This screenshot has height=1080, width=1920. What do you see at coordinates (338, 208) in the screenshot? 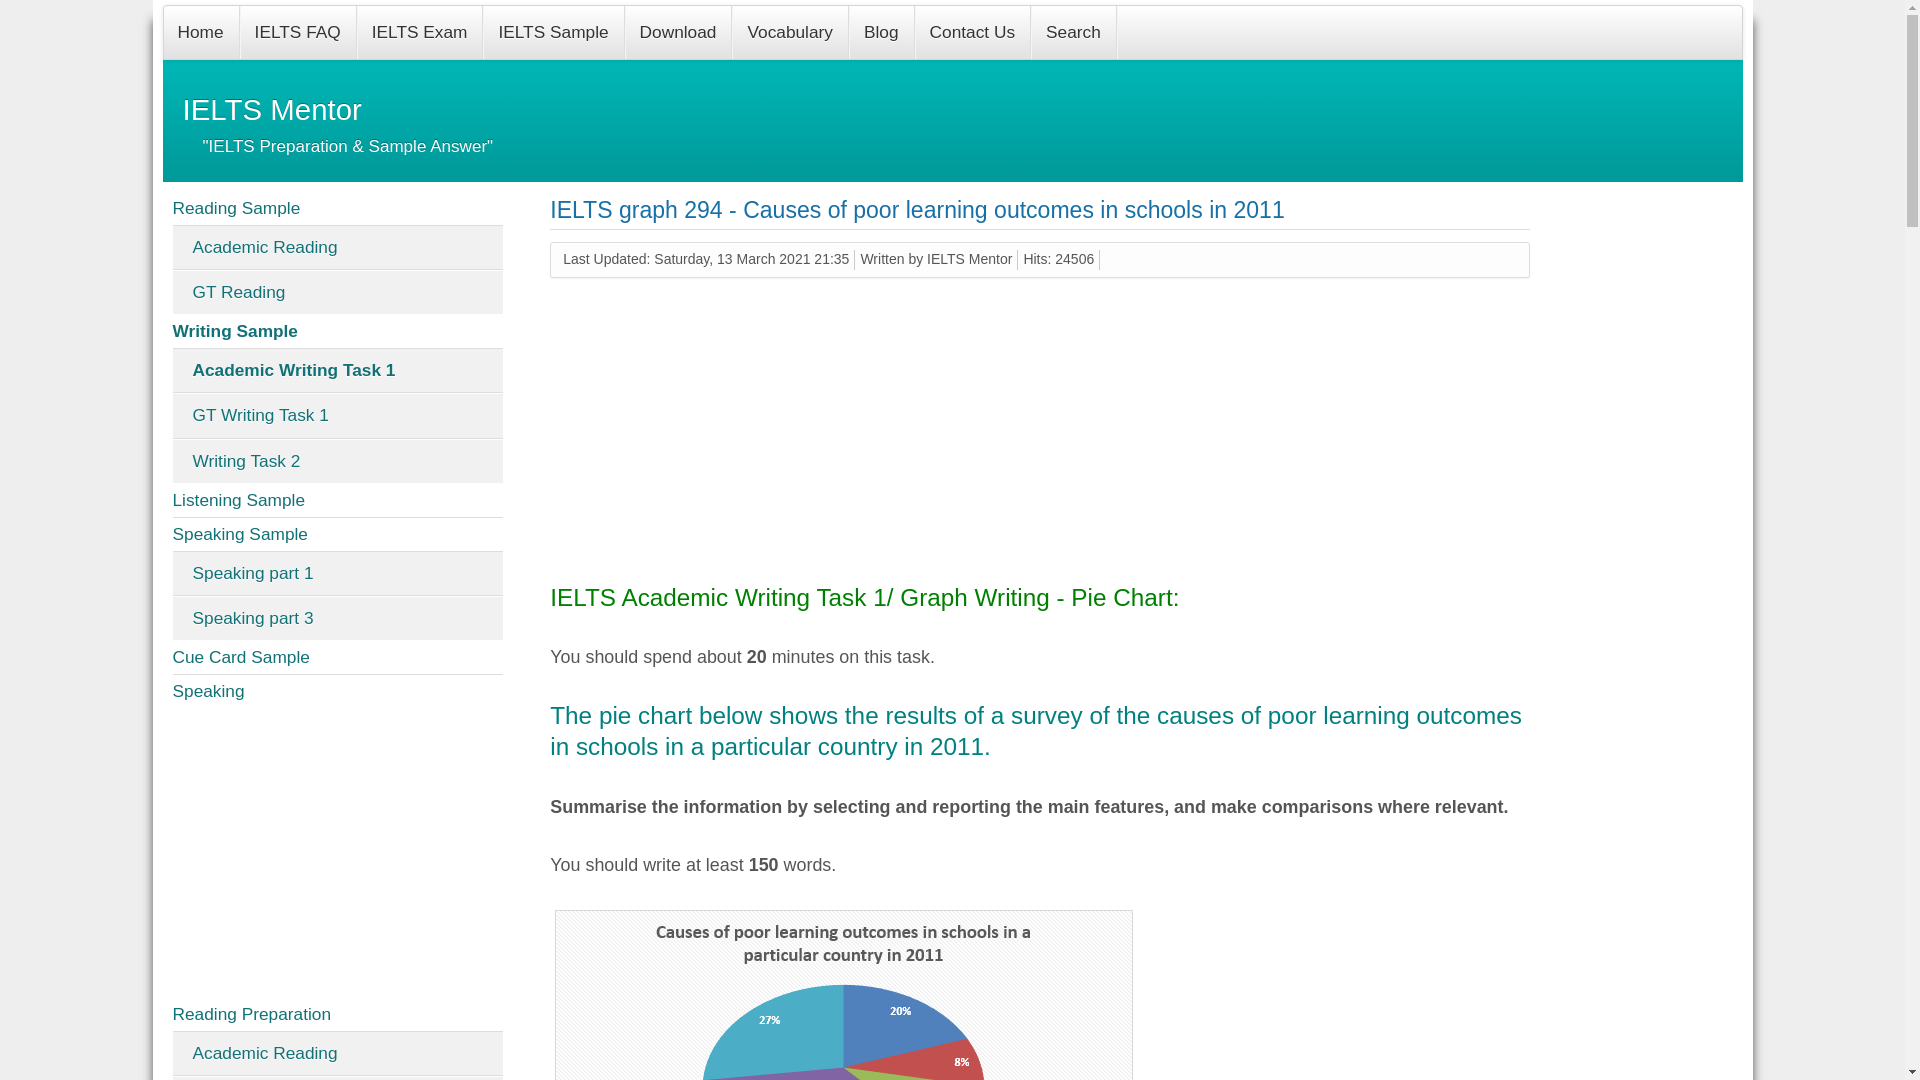
I see `Reading Sample` at bounding box center [338, 208].